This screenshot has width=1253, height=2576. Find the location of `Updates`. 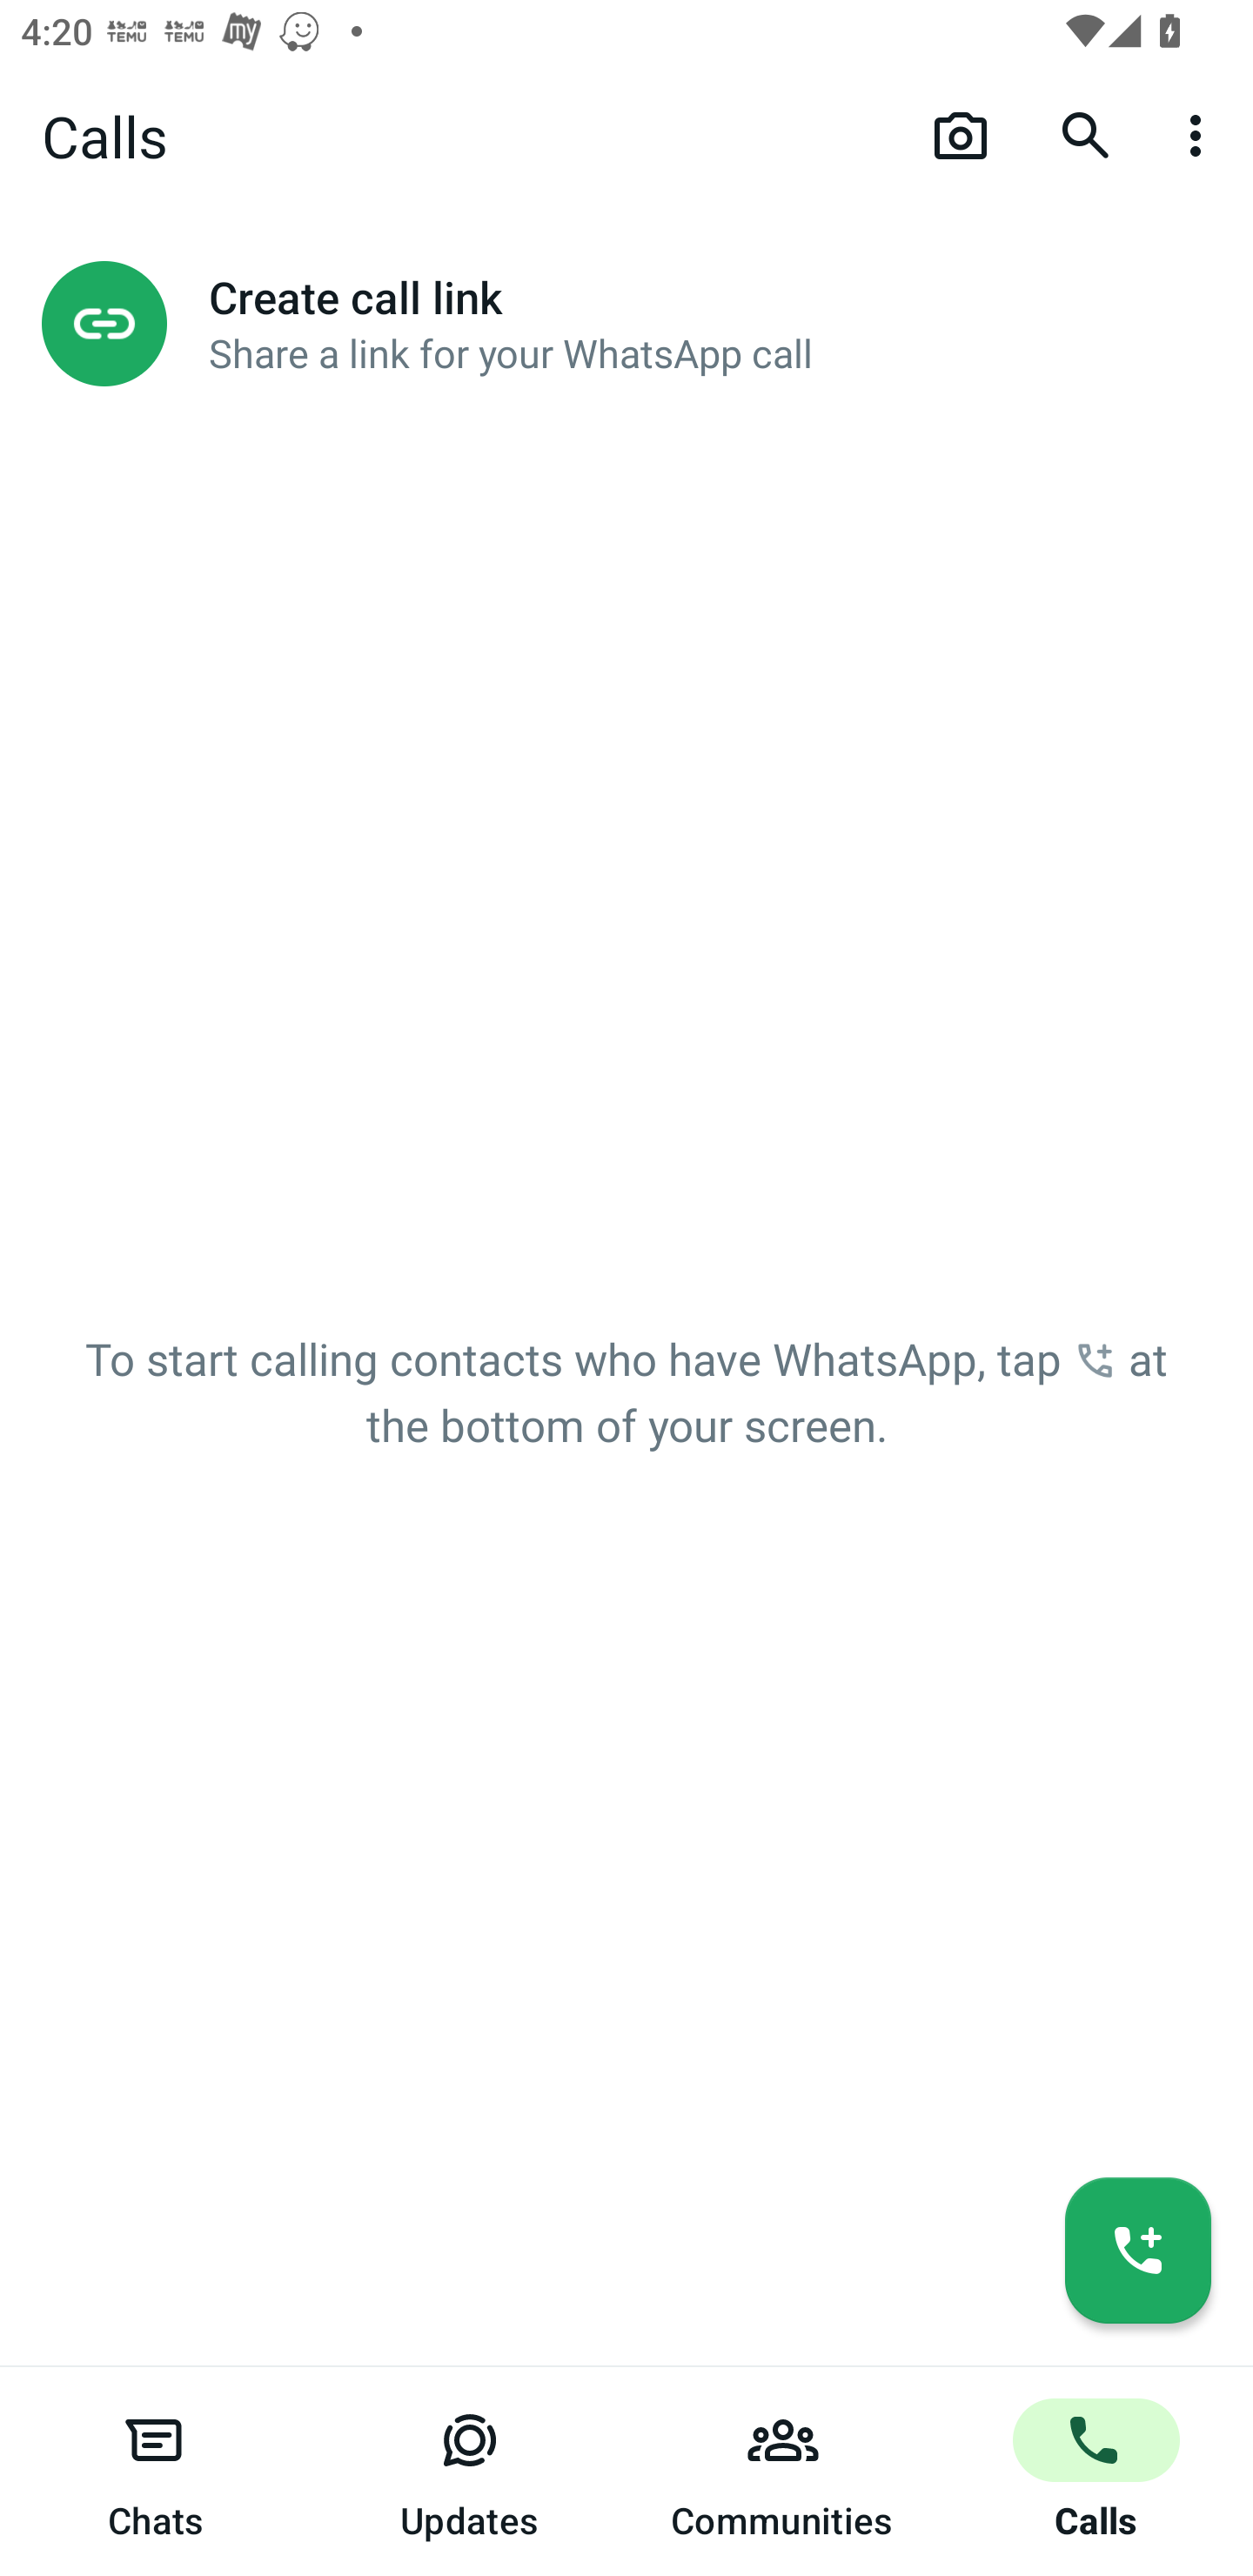

Updates is located at coordinates (470, 2472).